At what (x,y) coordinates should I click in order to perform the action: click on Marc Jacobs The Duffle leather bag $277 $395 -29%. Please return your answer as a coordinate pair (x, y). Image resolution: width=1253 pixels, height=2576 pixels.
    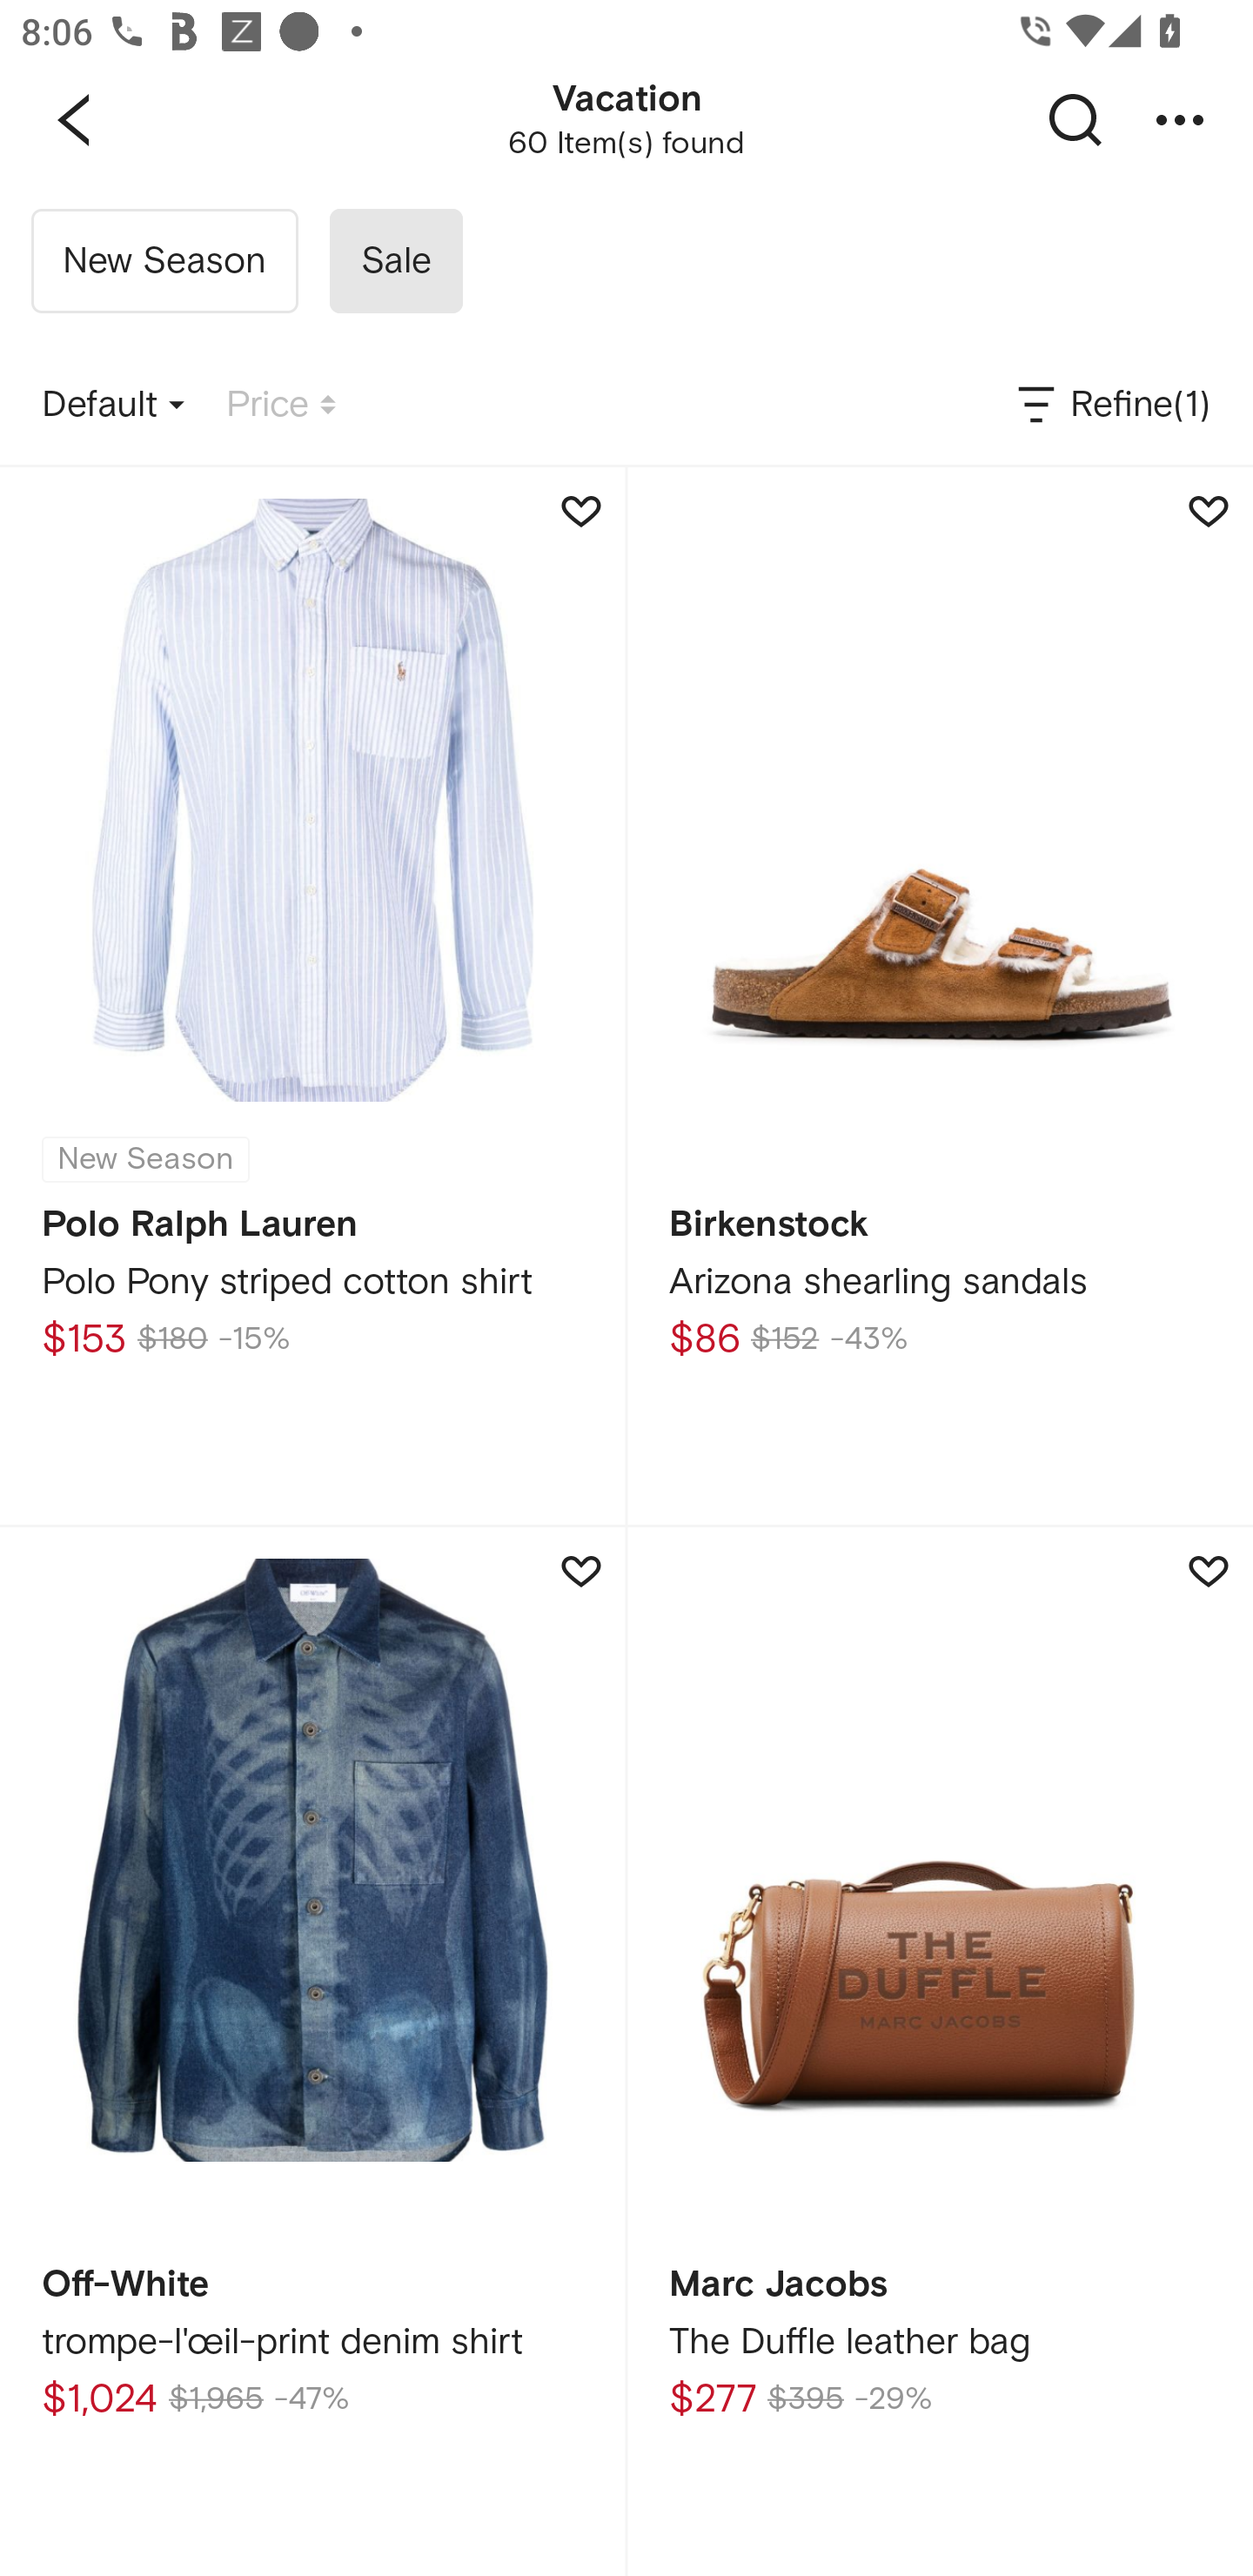
    Looking at the image, I should click on (940, 2052).